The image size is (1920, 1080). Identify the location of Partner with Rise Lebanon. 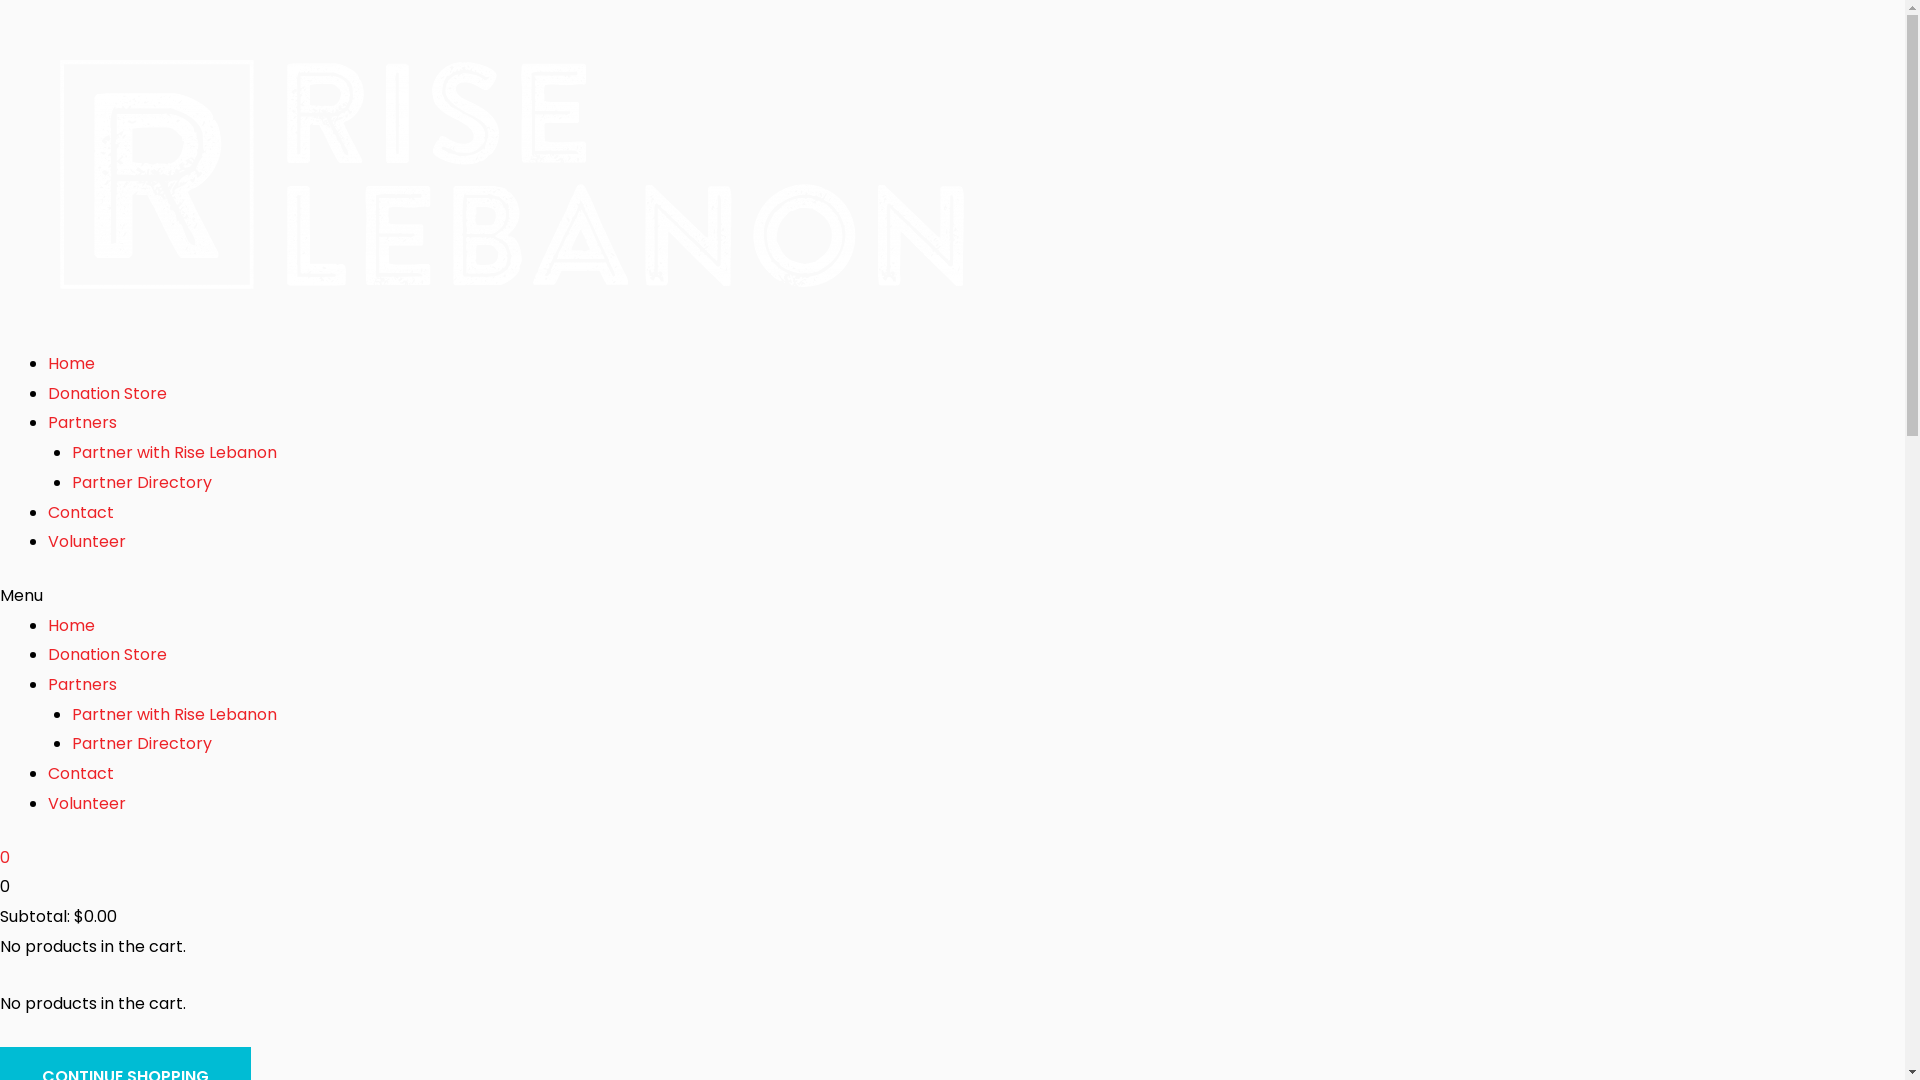
(174, 714).